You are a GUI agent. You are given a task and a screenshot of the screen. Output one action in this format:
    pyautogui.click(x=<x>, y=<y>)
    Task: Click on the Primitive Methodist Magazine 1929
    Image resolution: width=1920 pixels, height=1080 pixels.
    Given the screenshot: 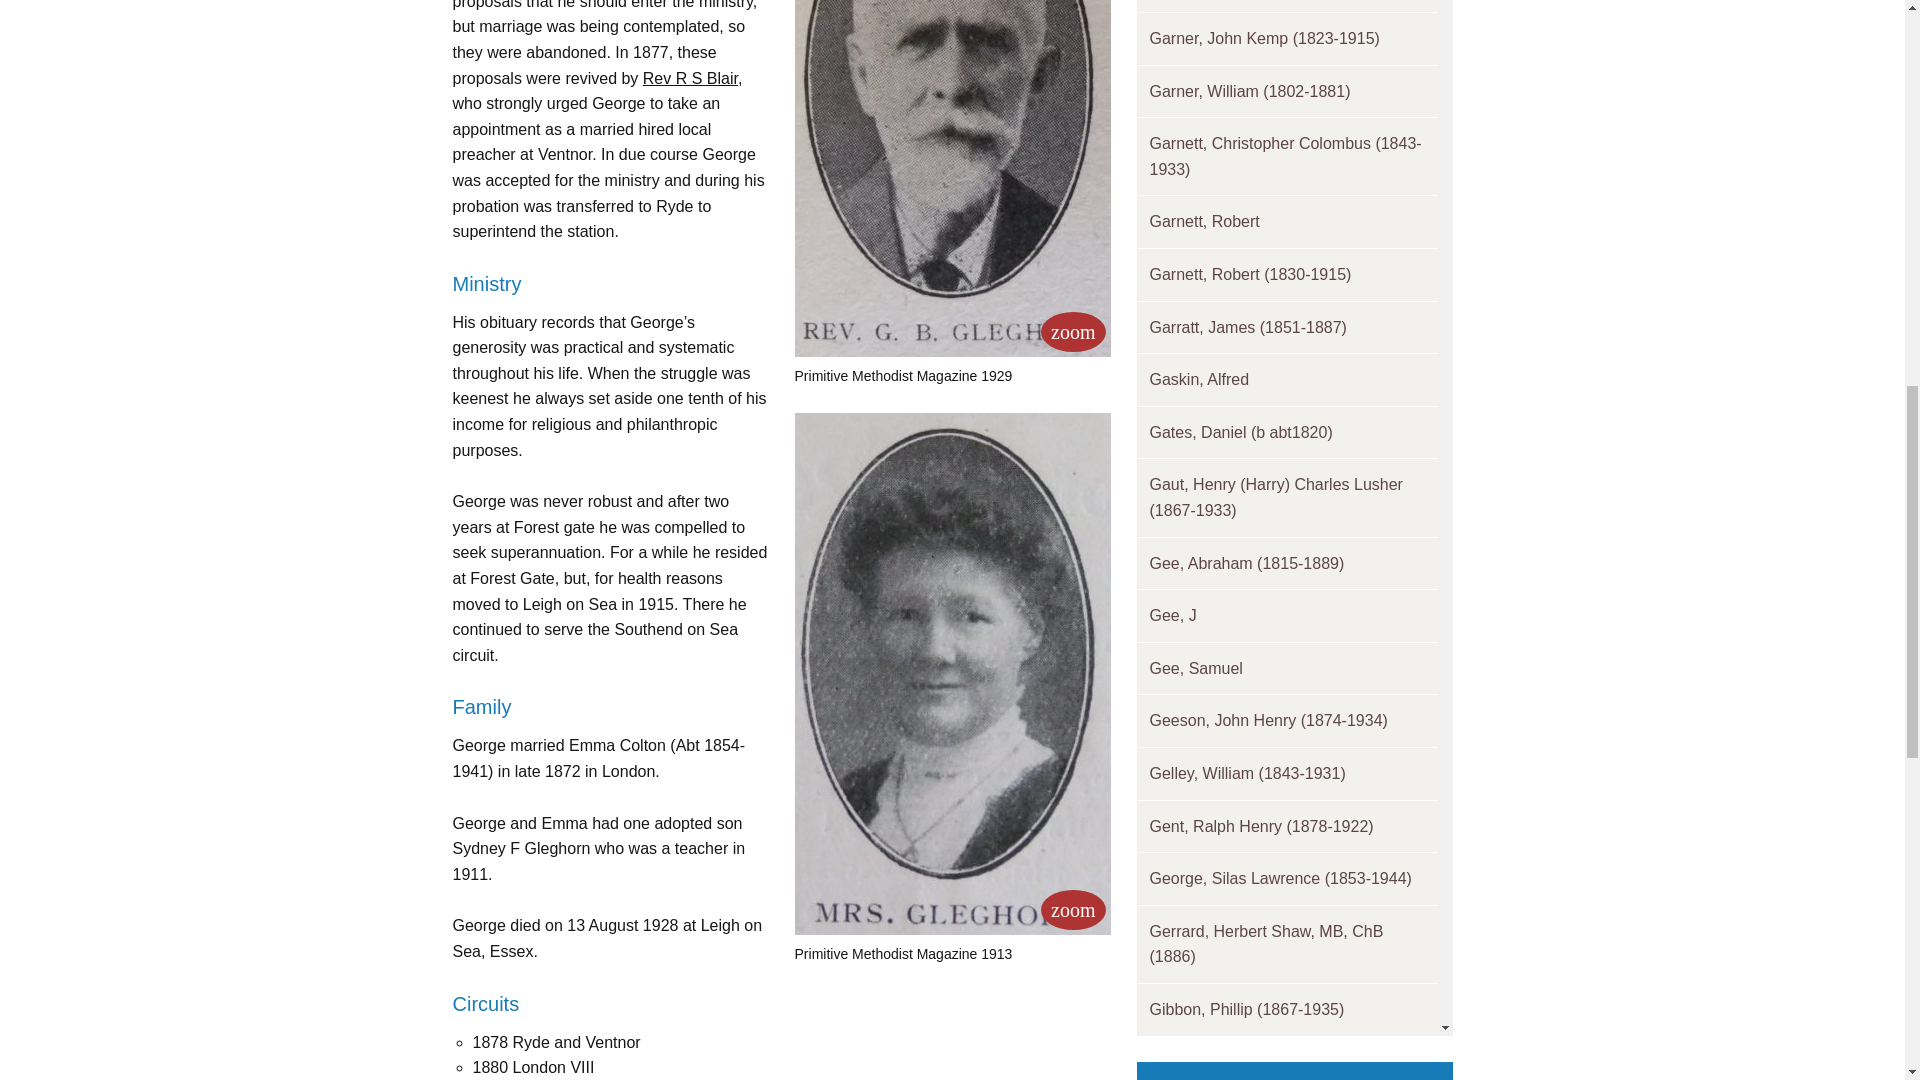 What is the action you would take?
    pyautogui.click(x=1072, y=332)
    